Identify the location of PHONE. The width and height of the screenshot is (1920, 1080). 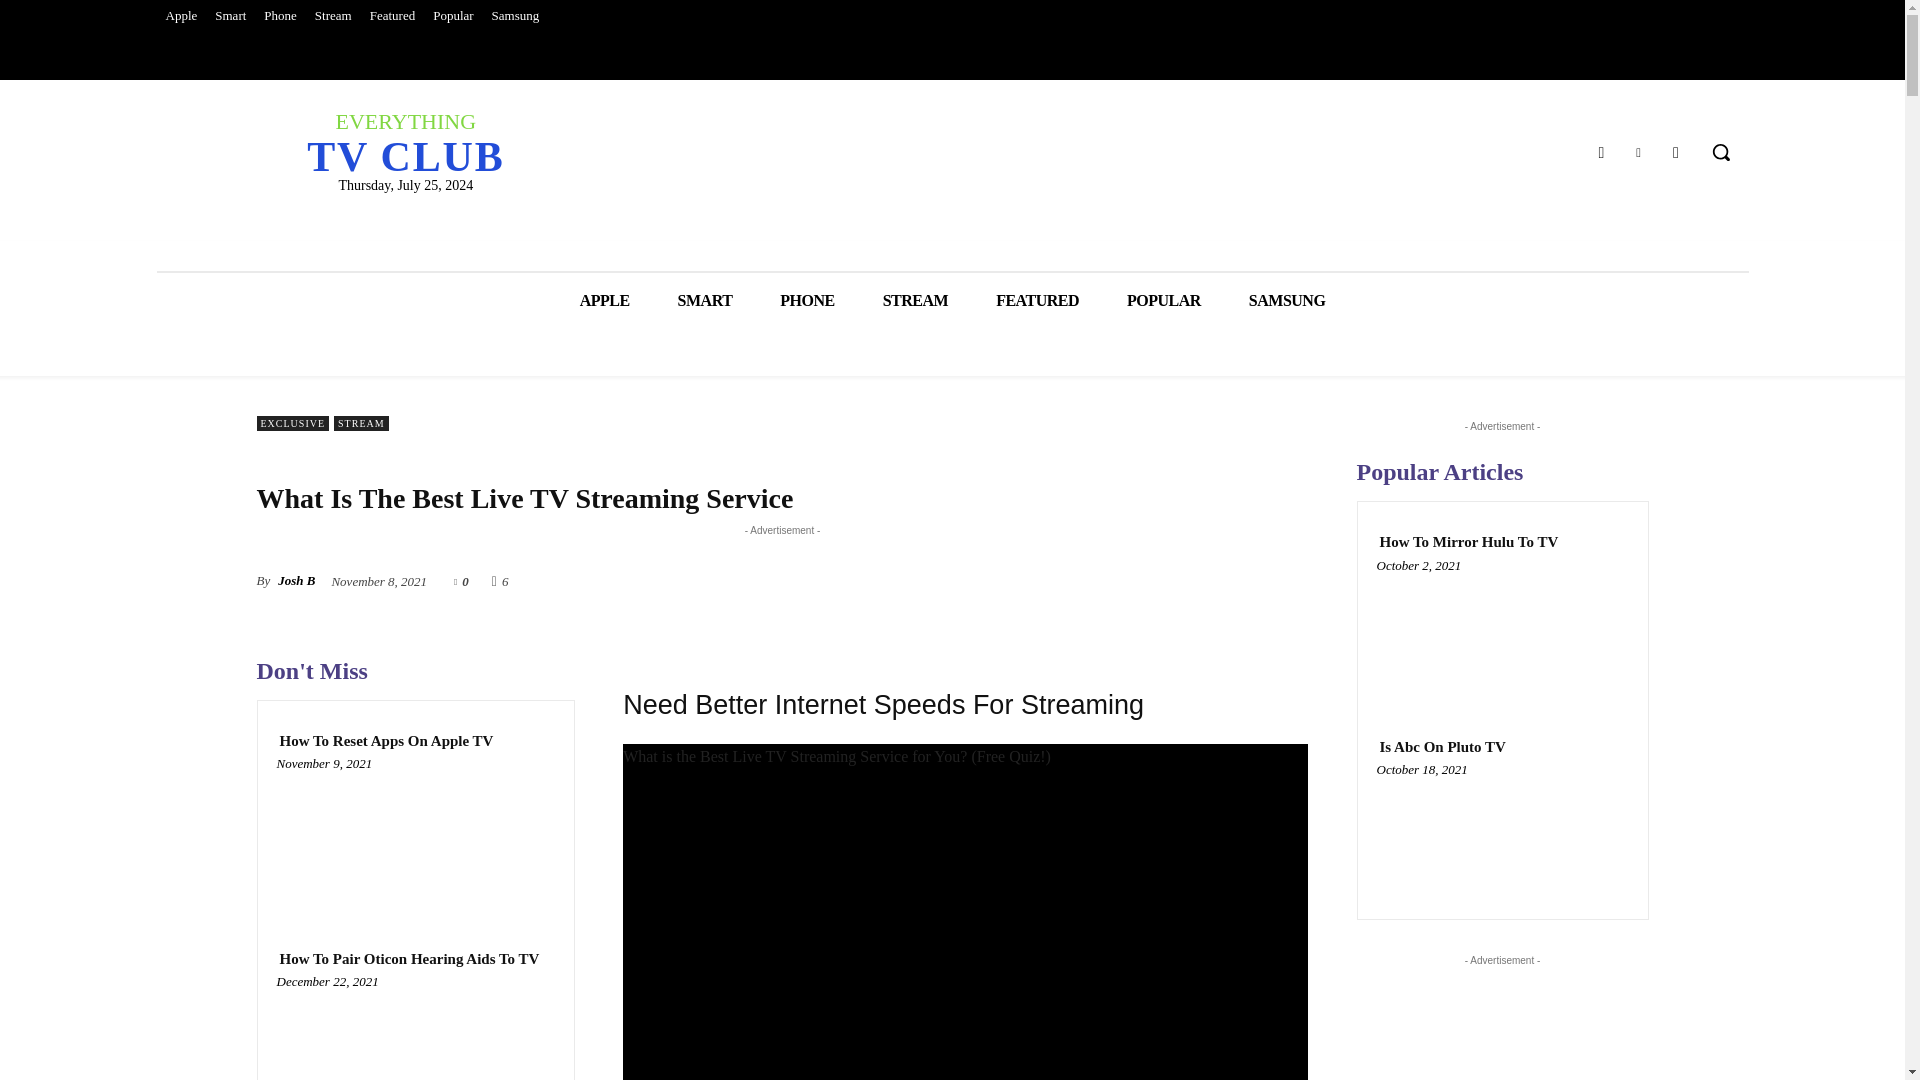
(807, 300).